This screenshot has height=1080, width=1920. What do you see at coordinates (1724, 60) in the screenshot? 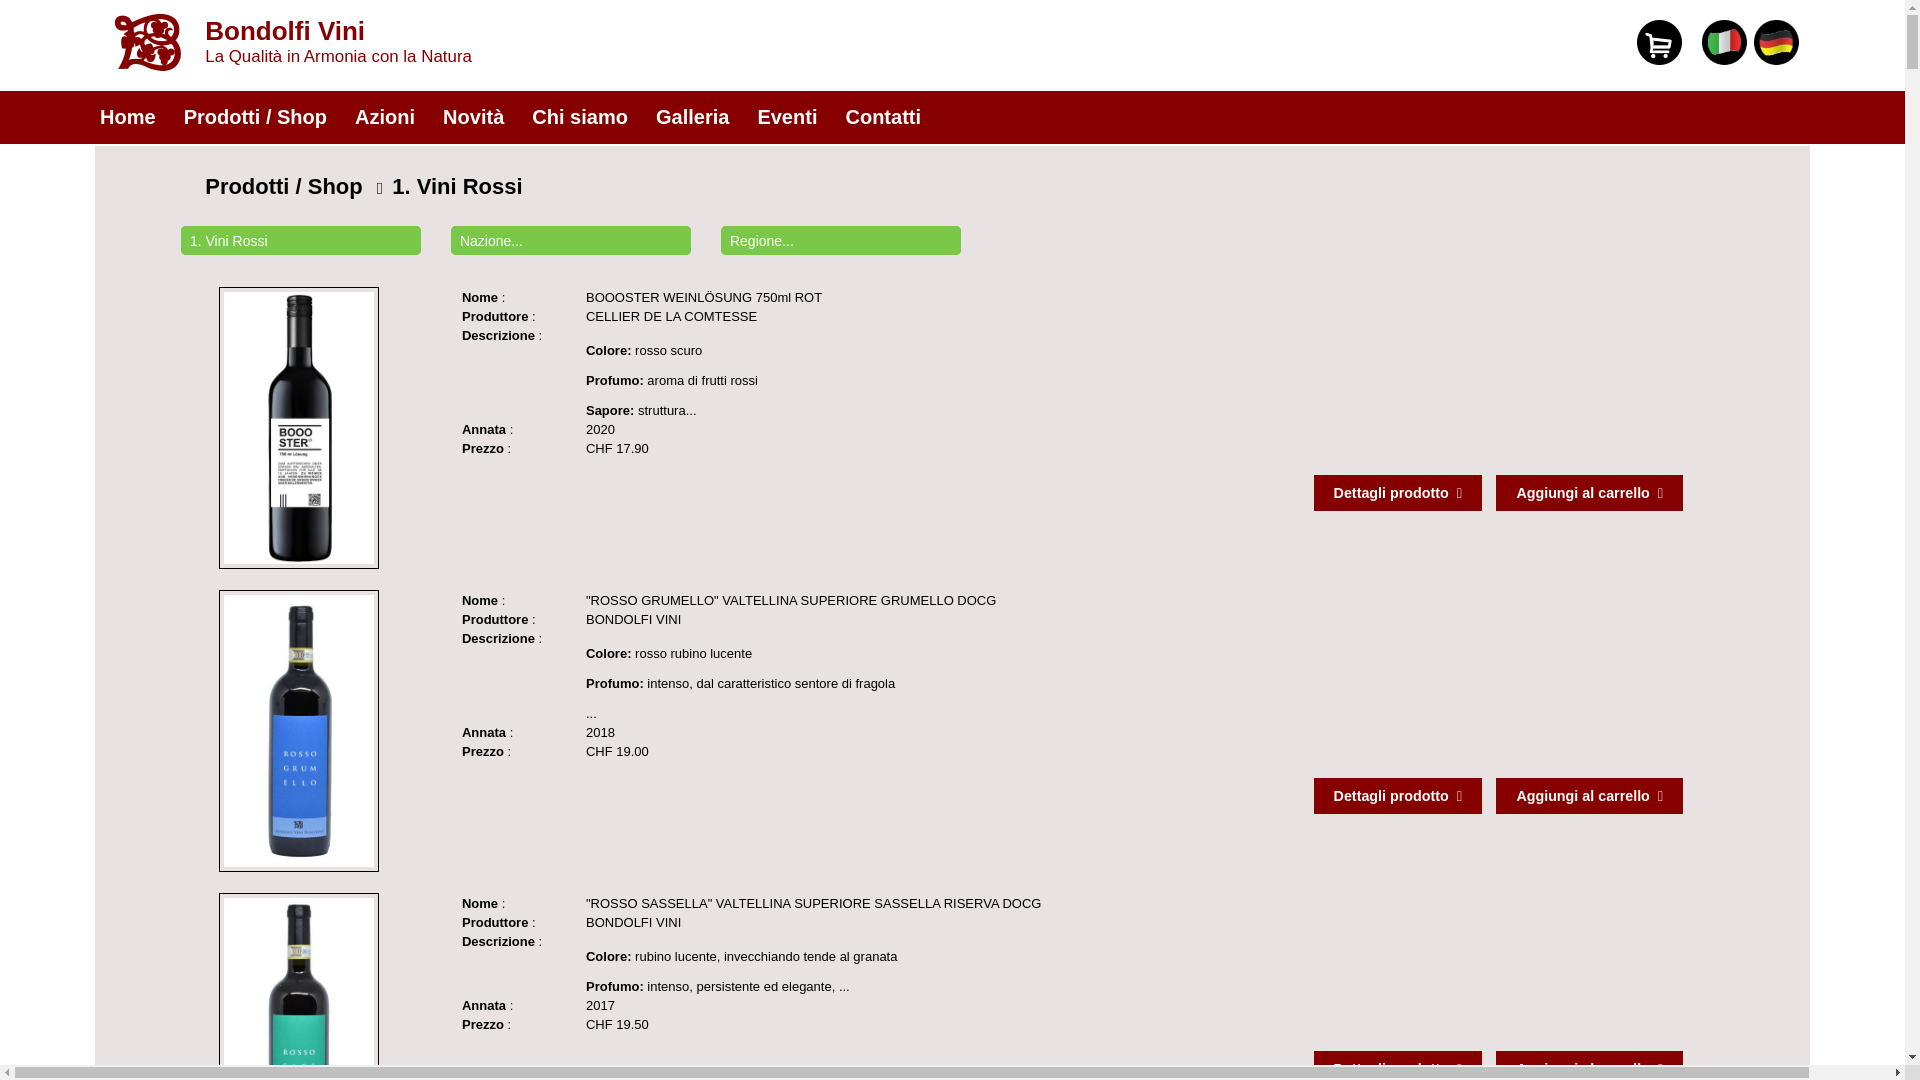
I see `Italiano` at bounding box center [1724, 60].